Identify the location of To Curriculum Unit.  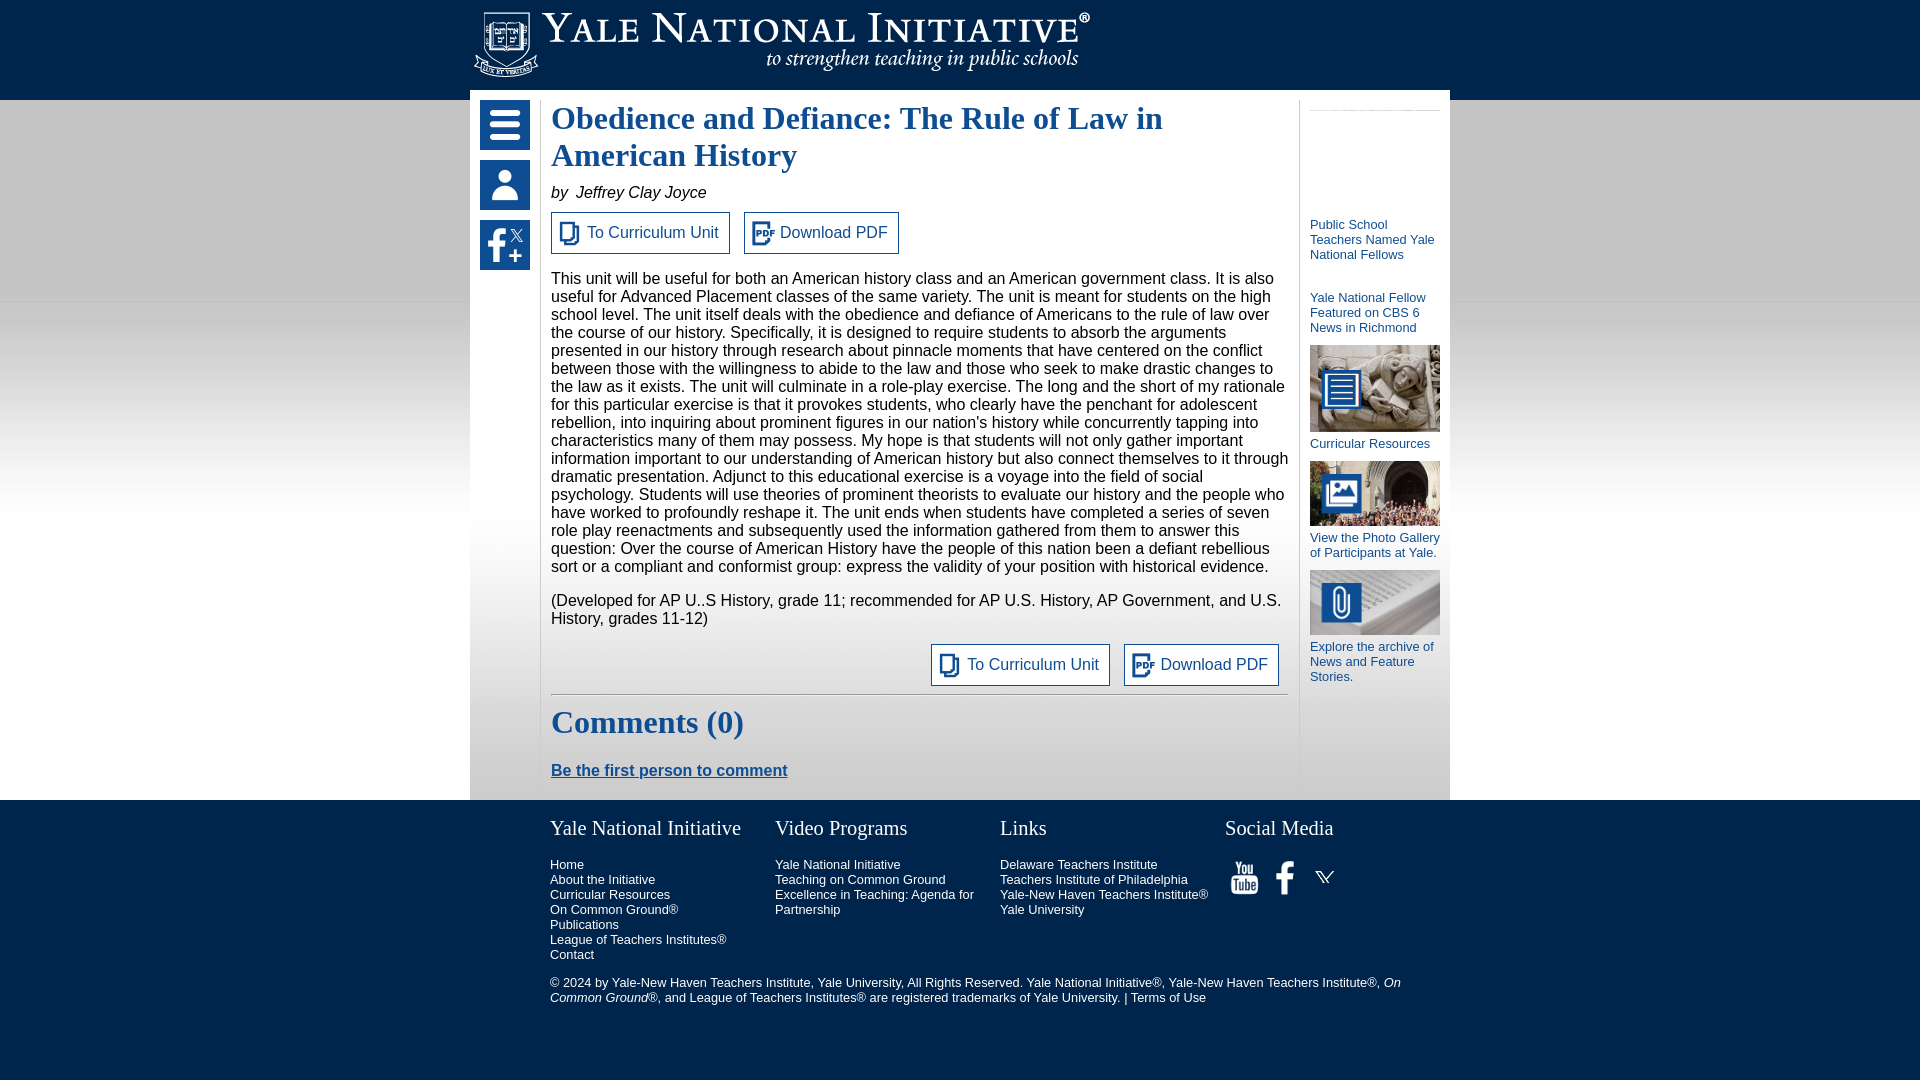
(640, 232).